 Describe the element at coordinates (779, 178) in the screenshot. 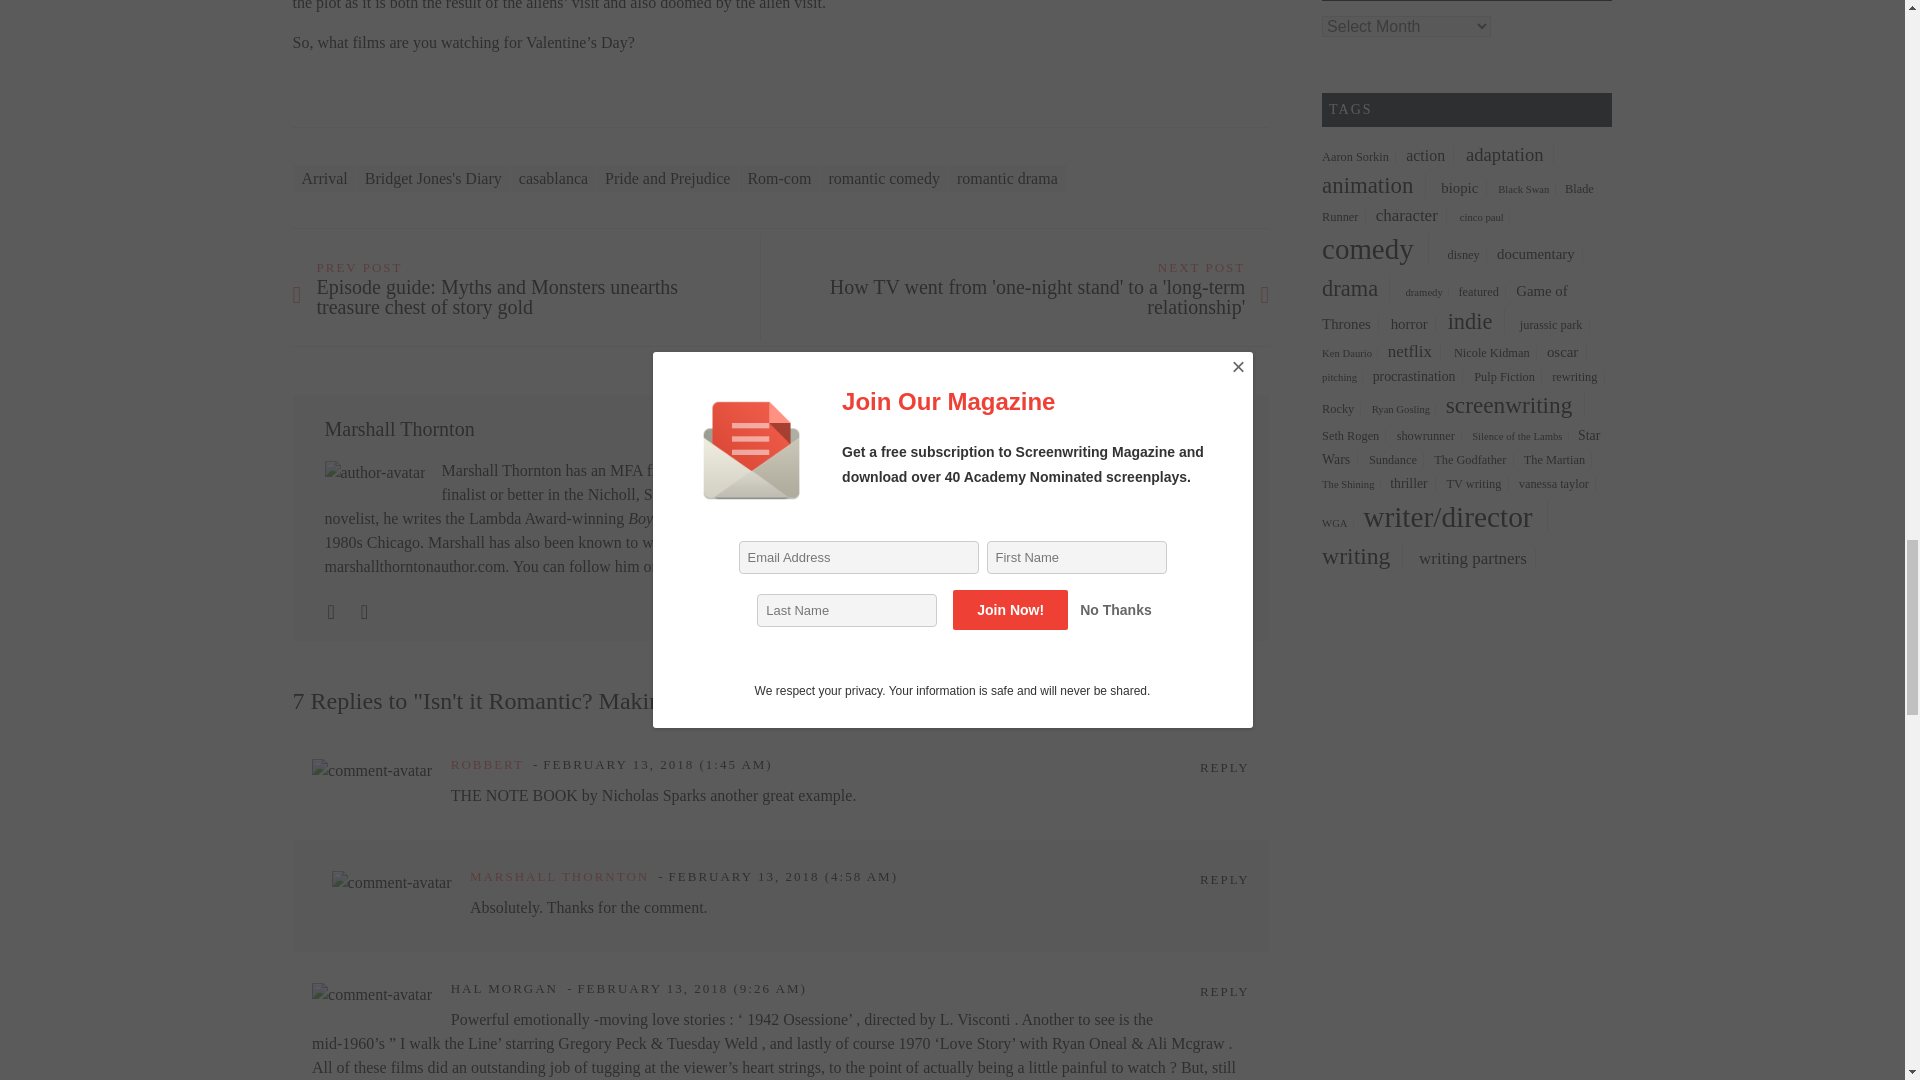

I see `Rom-com` at that location.